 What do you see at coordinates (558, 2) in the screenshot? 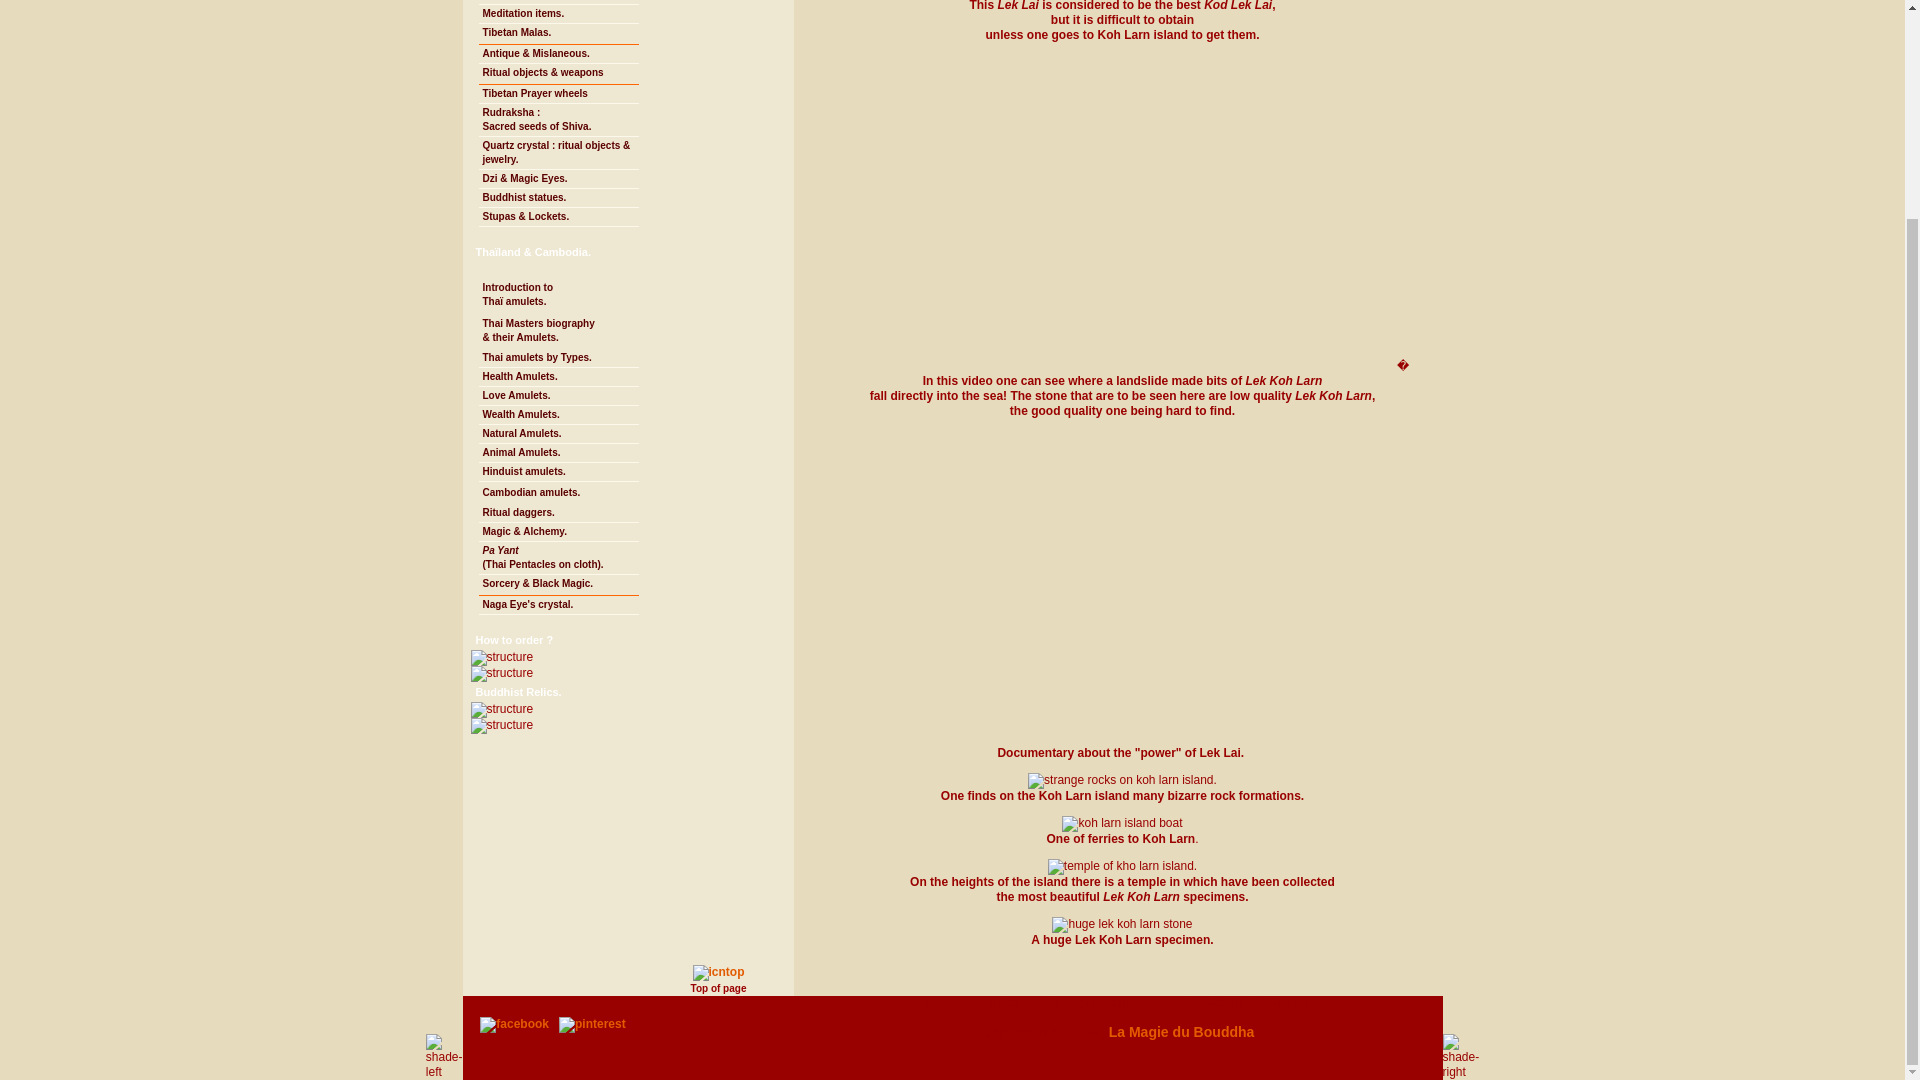
I see `Tibetan amulets.` at bounding box center [558, 2].